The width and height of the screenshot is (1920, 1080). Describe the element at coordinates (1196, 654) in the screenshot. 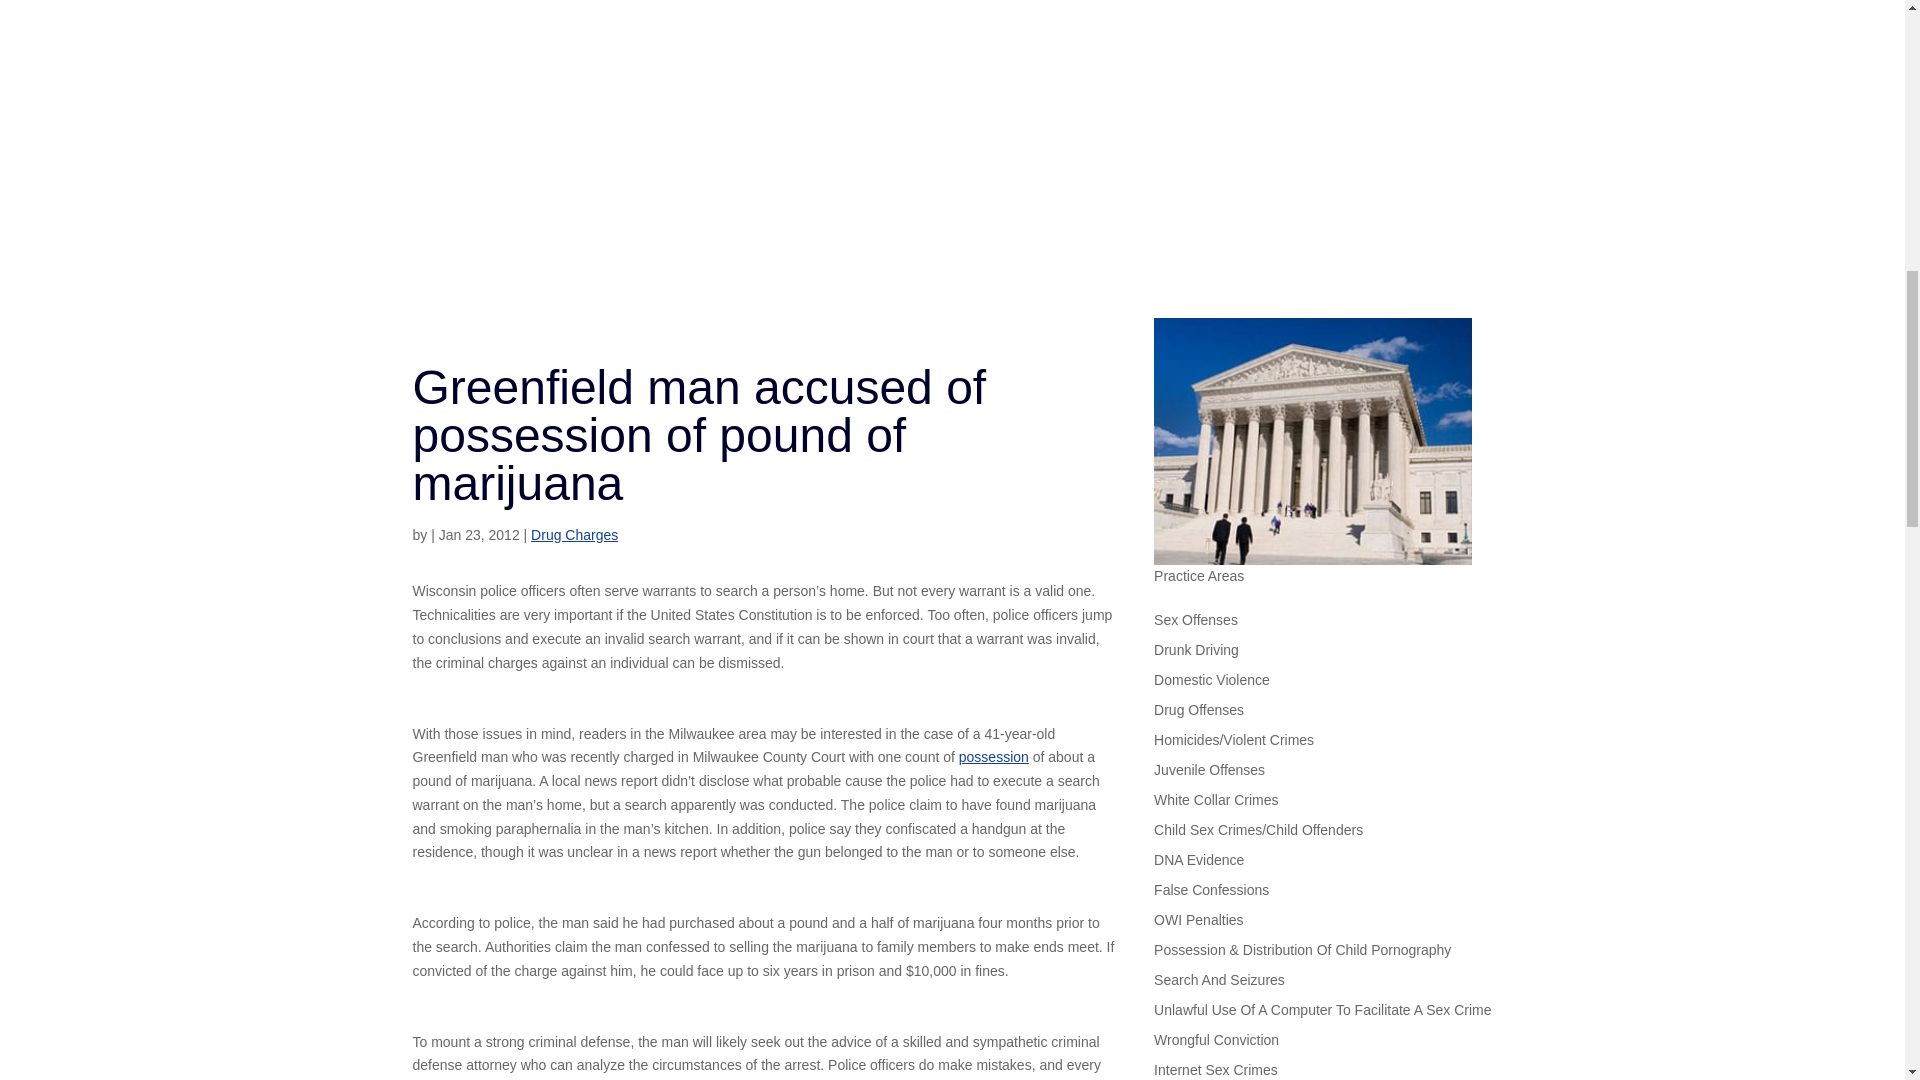

I see `Drunk Driving` at that location.